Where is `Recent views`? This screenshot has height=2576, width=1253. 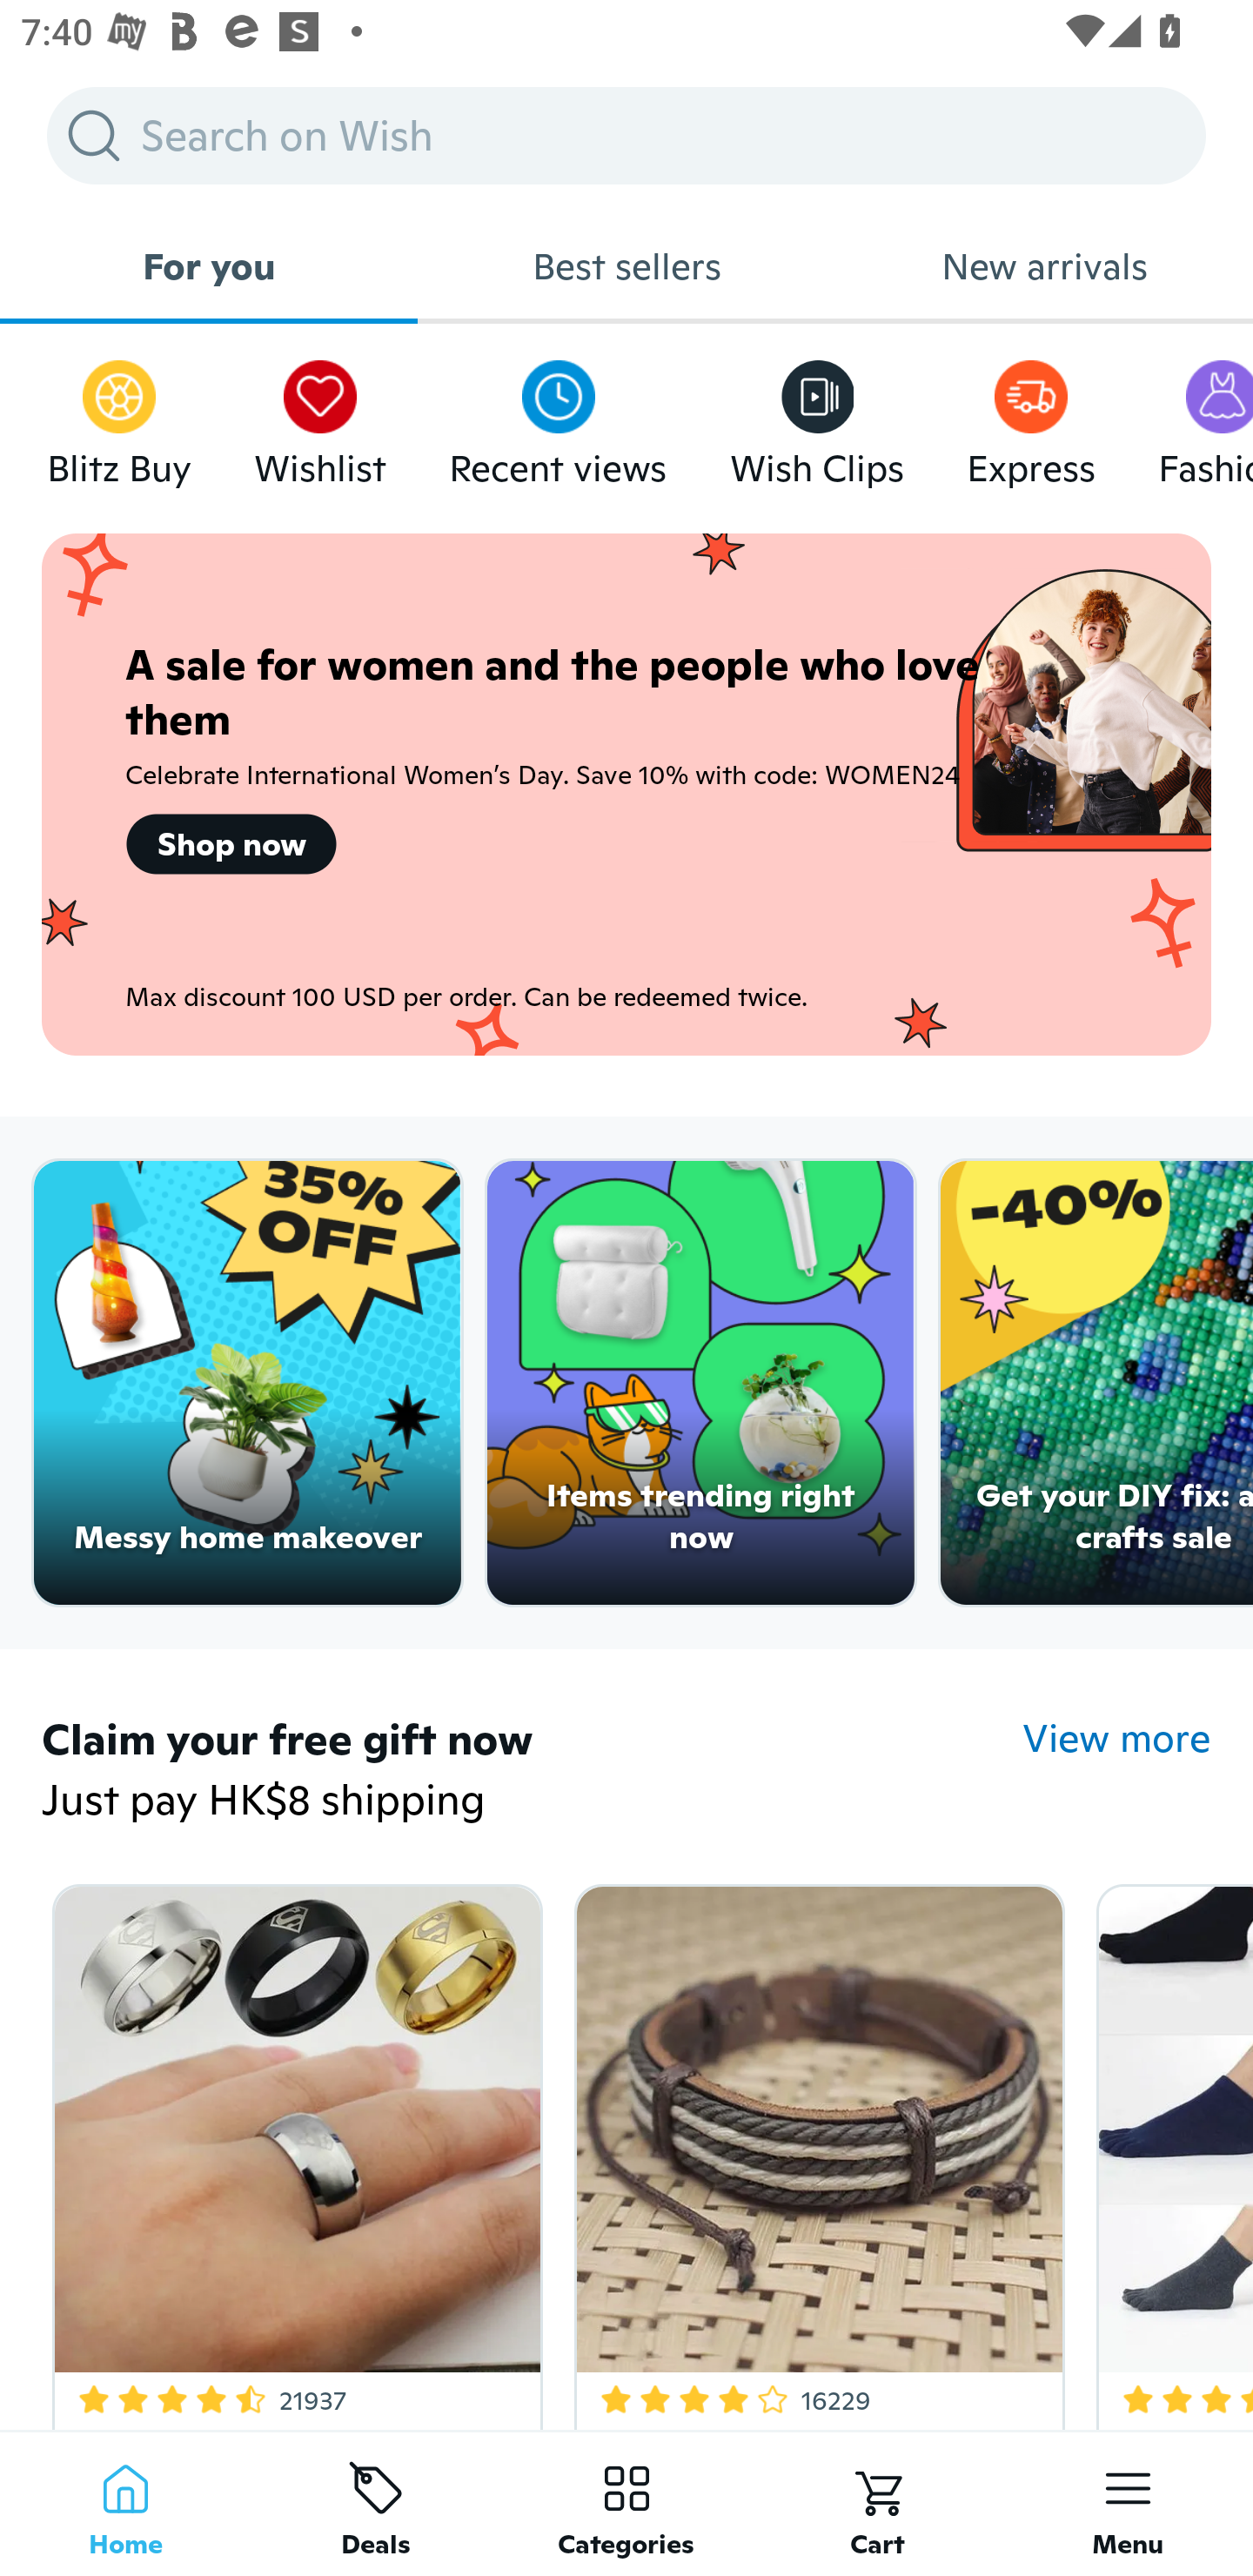
Recent views is located at coordinates (558, 416).